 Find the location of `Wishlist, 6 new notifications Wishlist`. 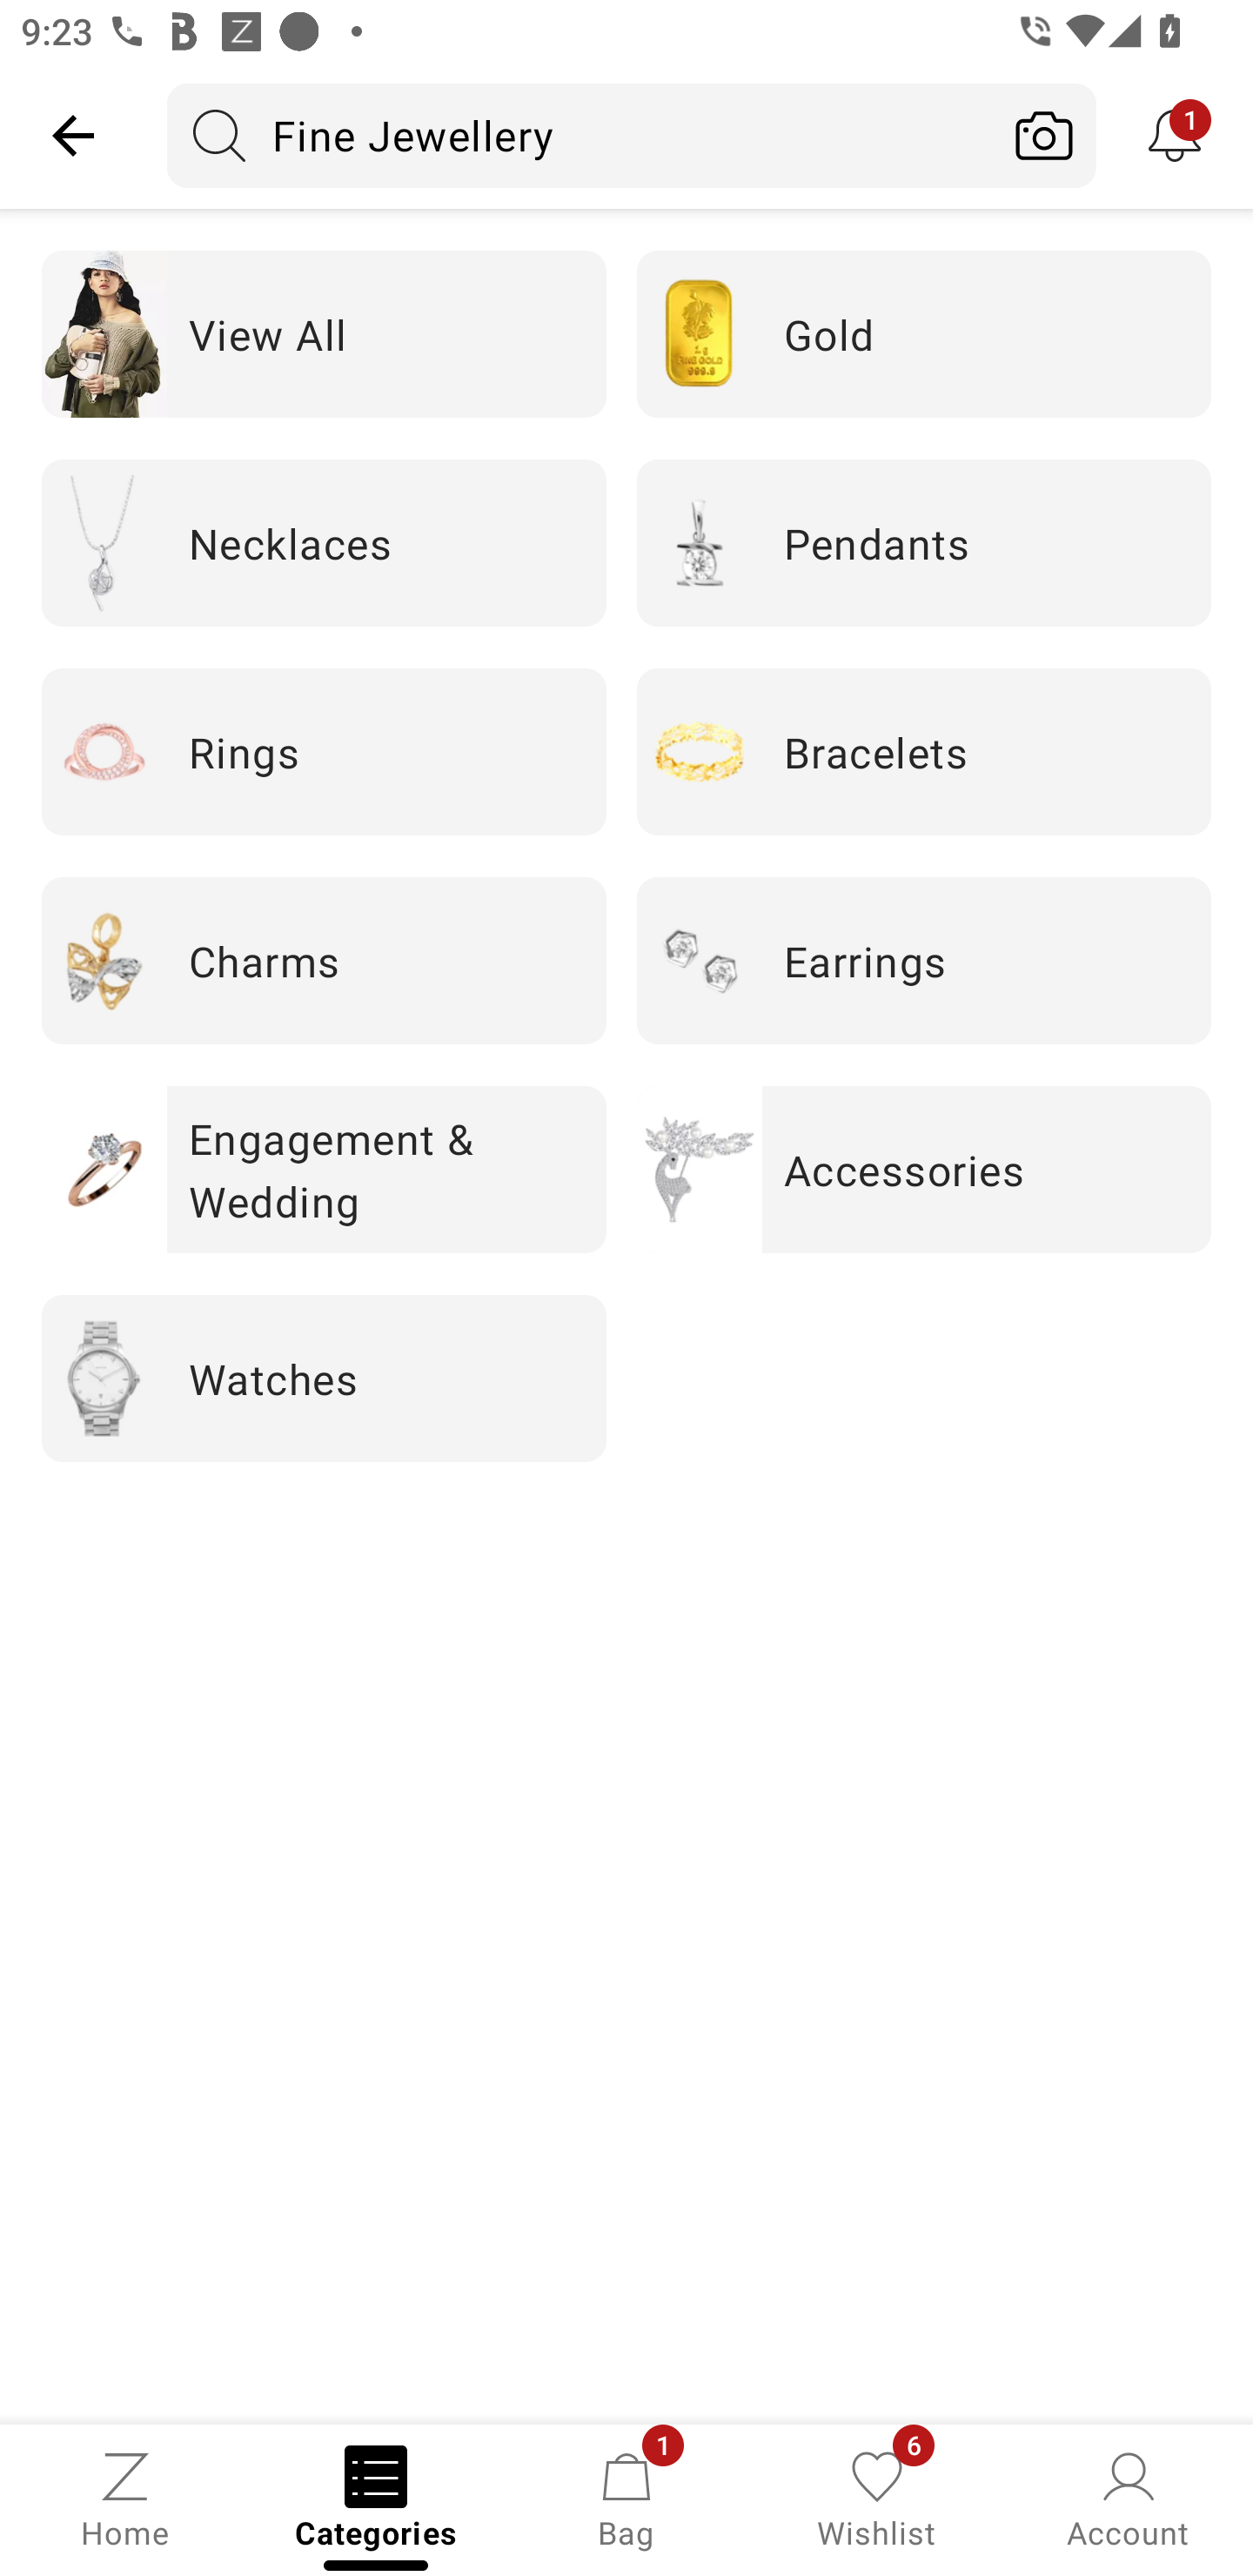

Wishlist, 6 new notifications Wishlist is located at coordinates (877, 2498).